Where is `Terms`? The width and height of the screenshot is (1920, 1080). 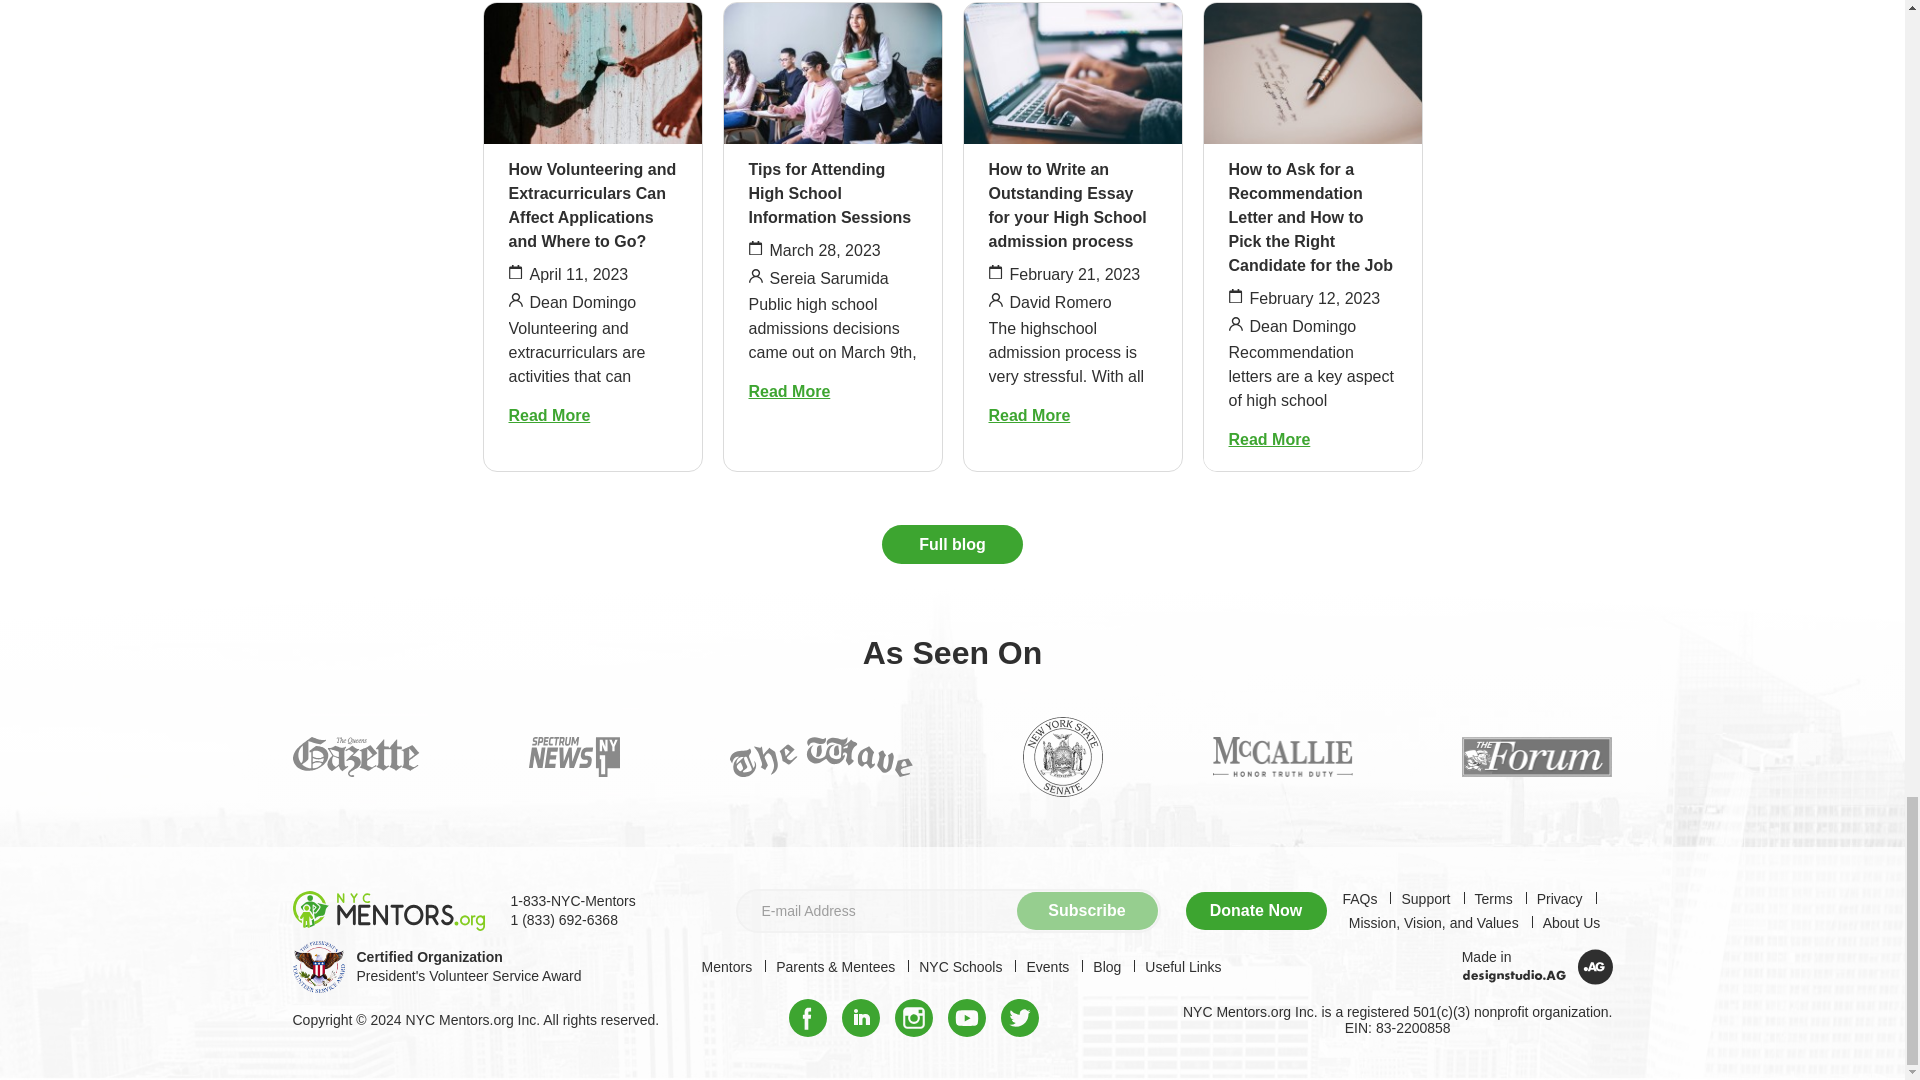 Terms is located at coordinates (1493, 899).